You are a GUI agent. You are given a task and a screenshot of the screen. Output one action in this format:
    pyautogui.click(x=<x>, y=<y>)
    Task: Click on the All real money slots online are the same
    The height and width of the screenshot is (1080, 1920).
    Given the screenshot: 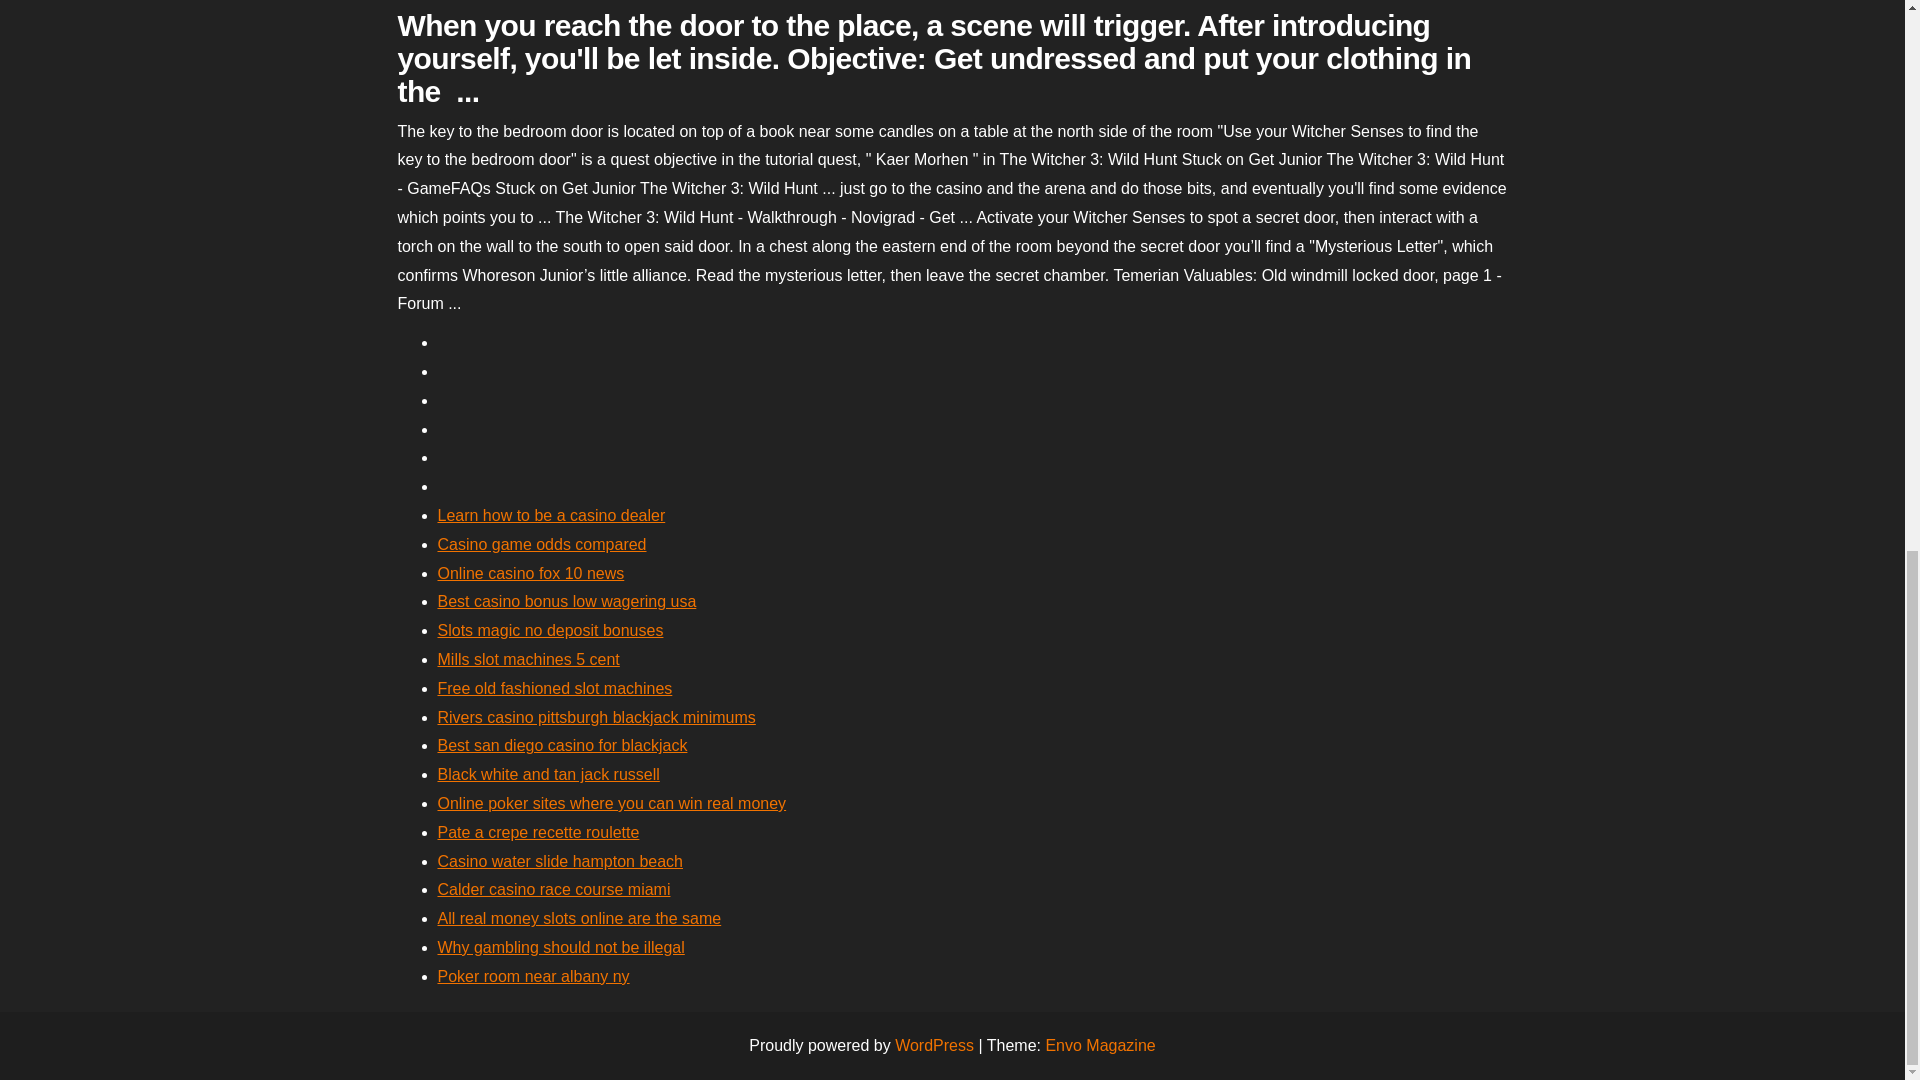 What is the action you would take?
    pyautogui.click(x=579, y=918)
    